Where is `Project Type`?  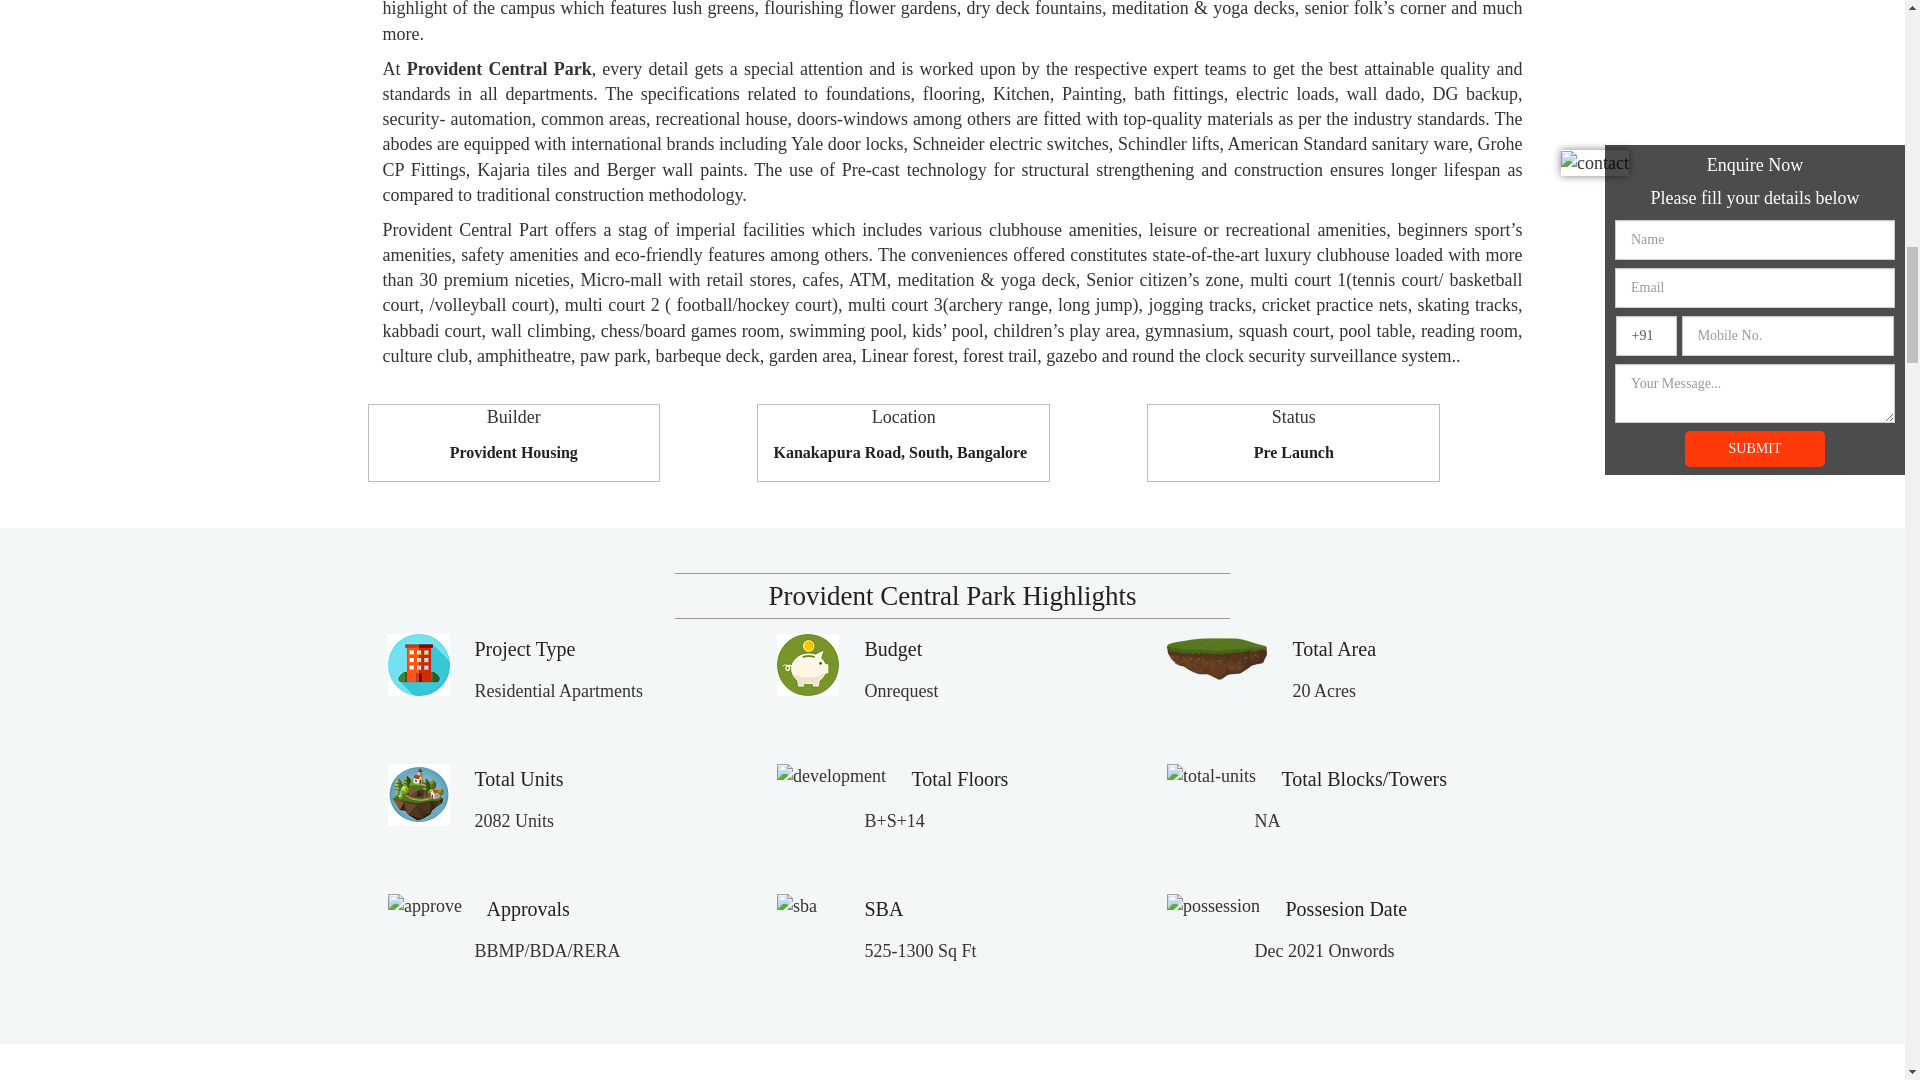 Project Type is located at coordinates (524, 648).